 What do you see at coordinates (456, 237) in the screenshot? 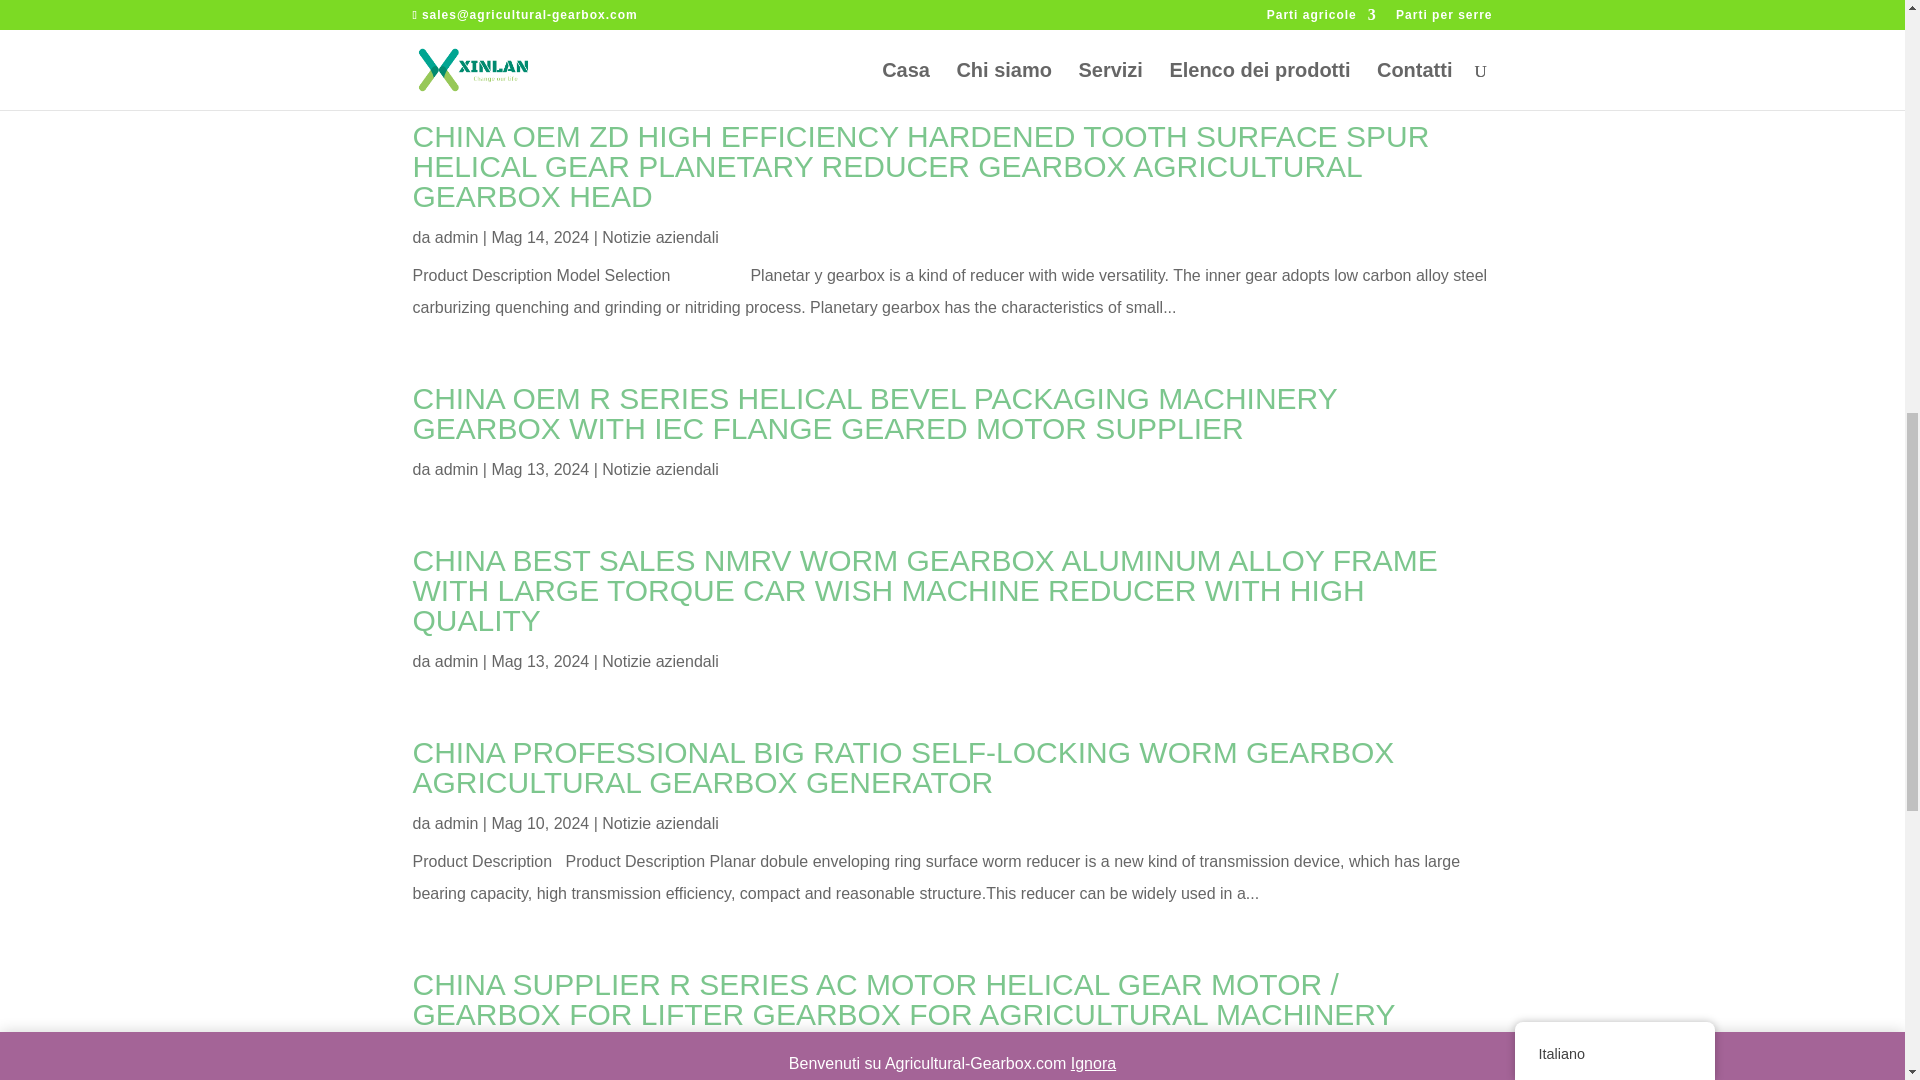
I see `Post di admin` at bounding box center [456, 237].